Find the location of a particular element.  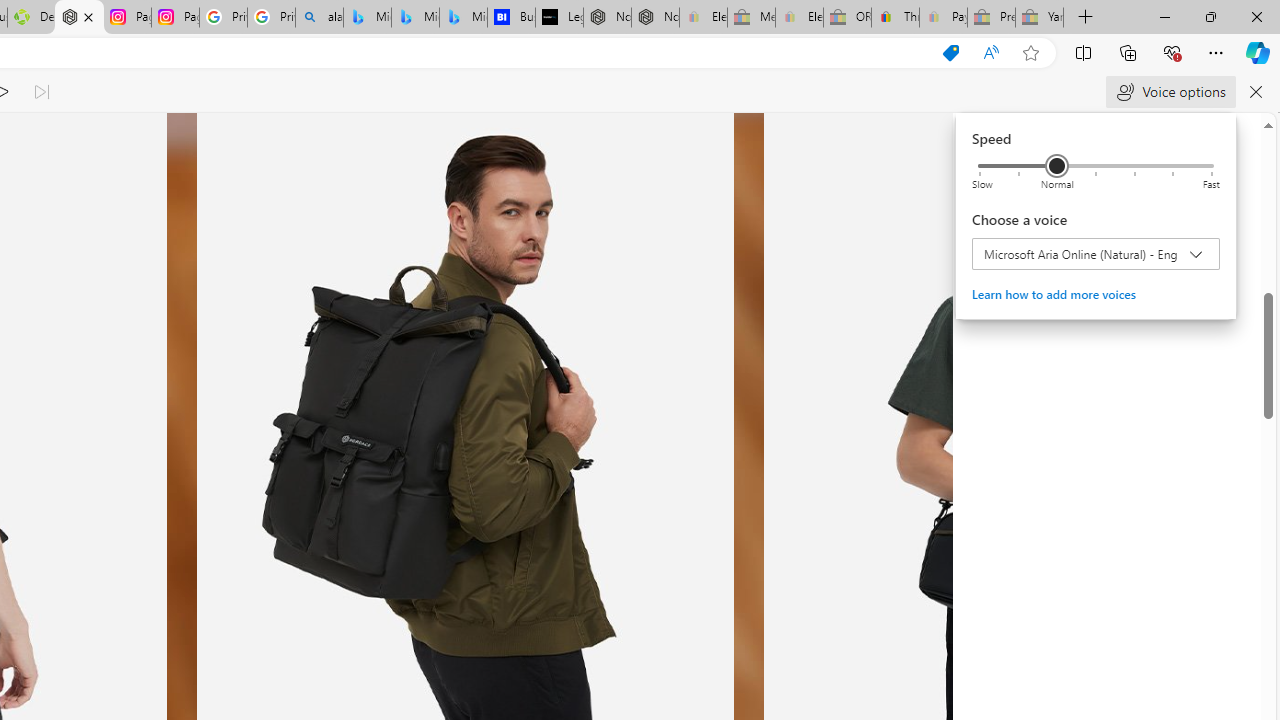

alabama high school quarterback dies - Search is located at coordinates (319, 18).